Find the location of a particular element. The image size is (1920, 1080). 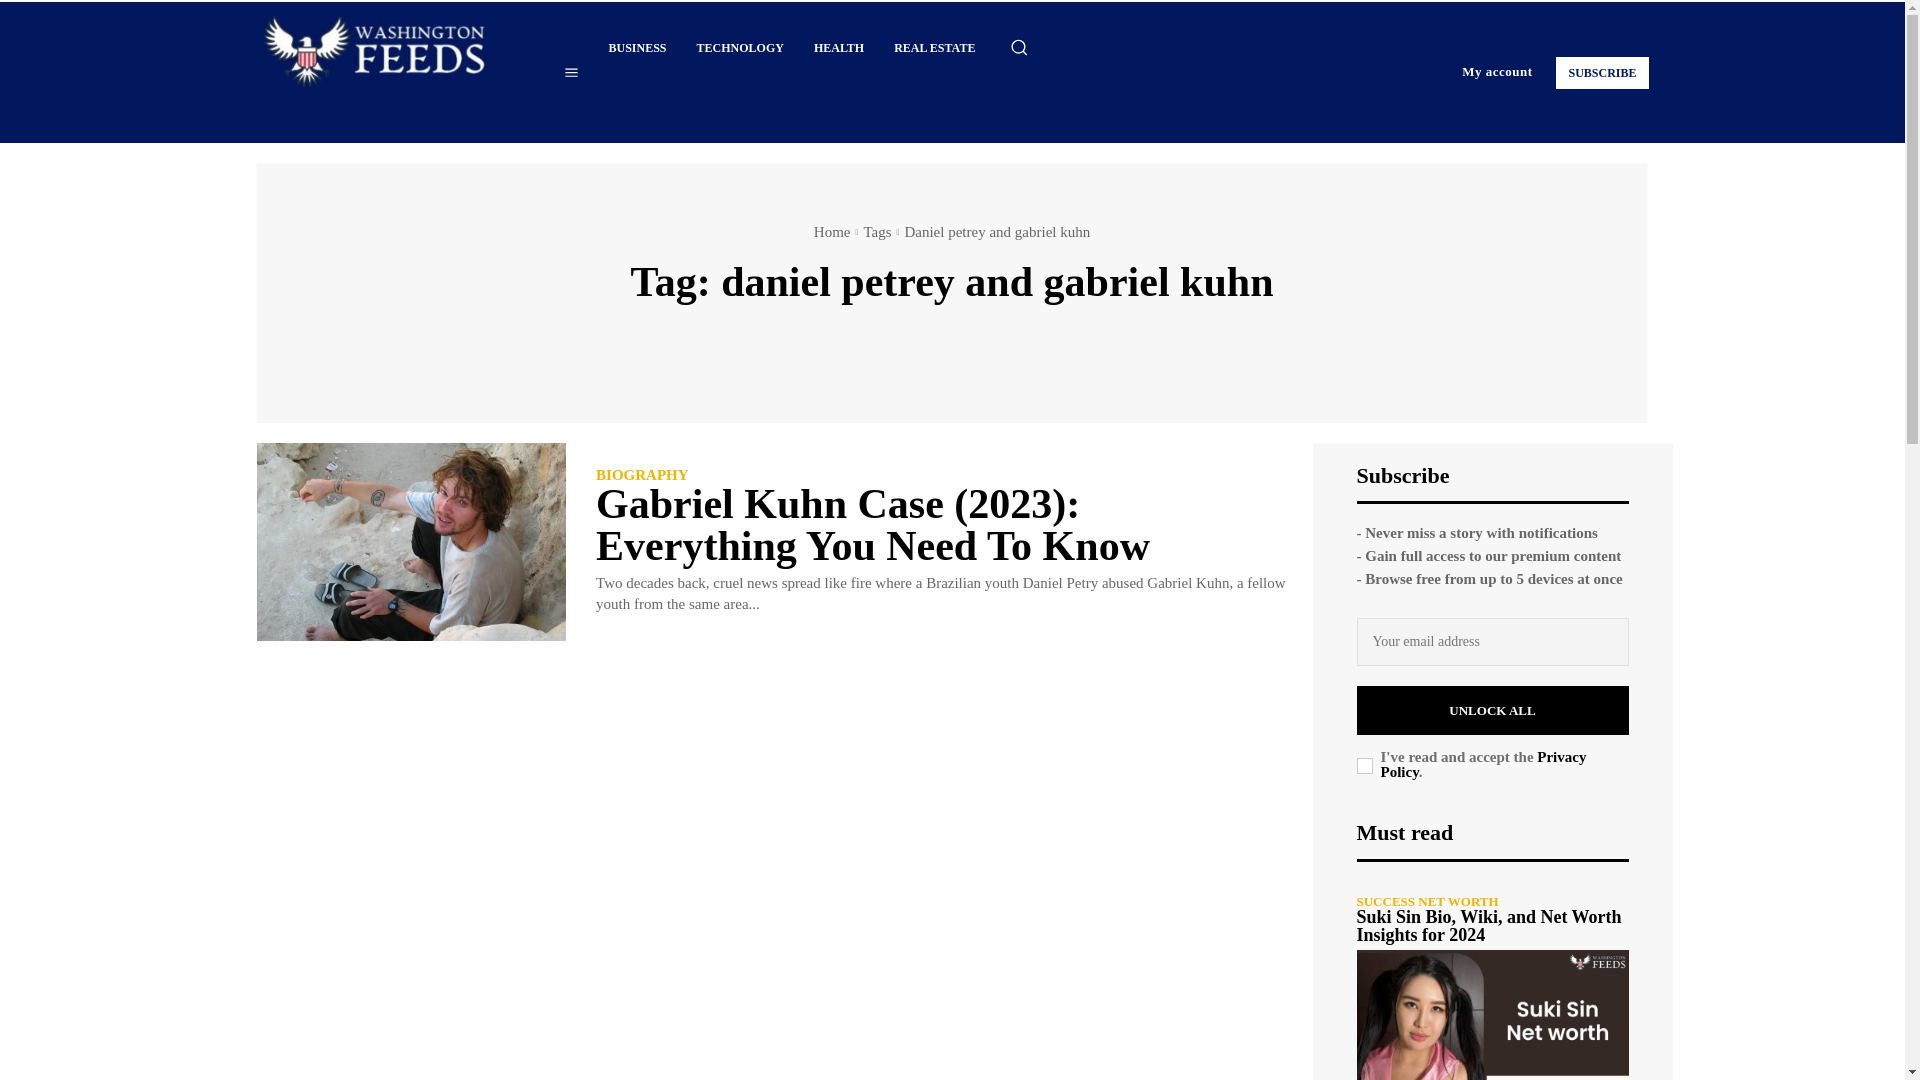

Home is located at coordinates (832, 231).